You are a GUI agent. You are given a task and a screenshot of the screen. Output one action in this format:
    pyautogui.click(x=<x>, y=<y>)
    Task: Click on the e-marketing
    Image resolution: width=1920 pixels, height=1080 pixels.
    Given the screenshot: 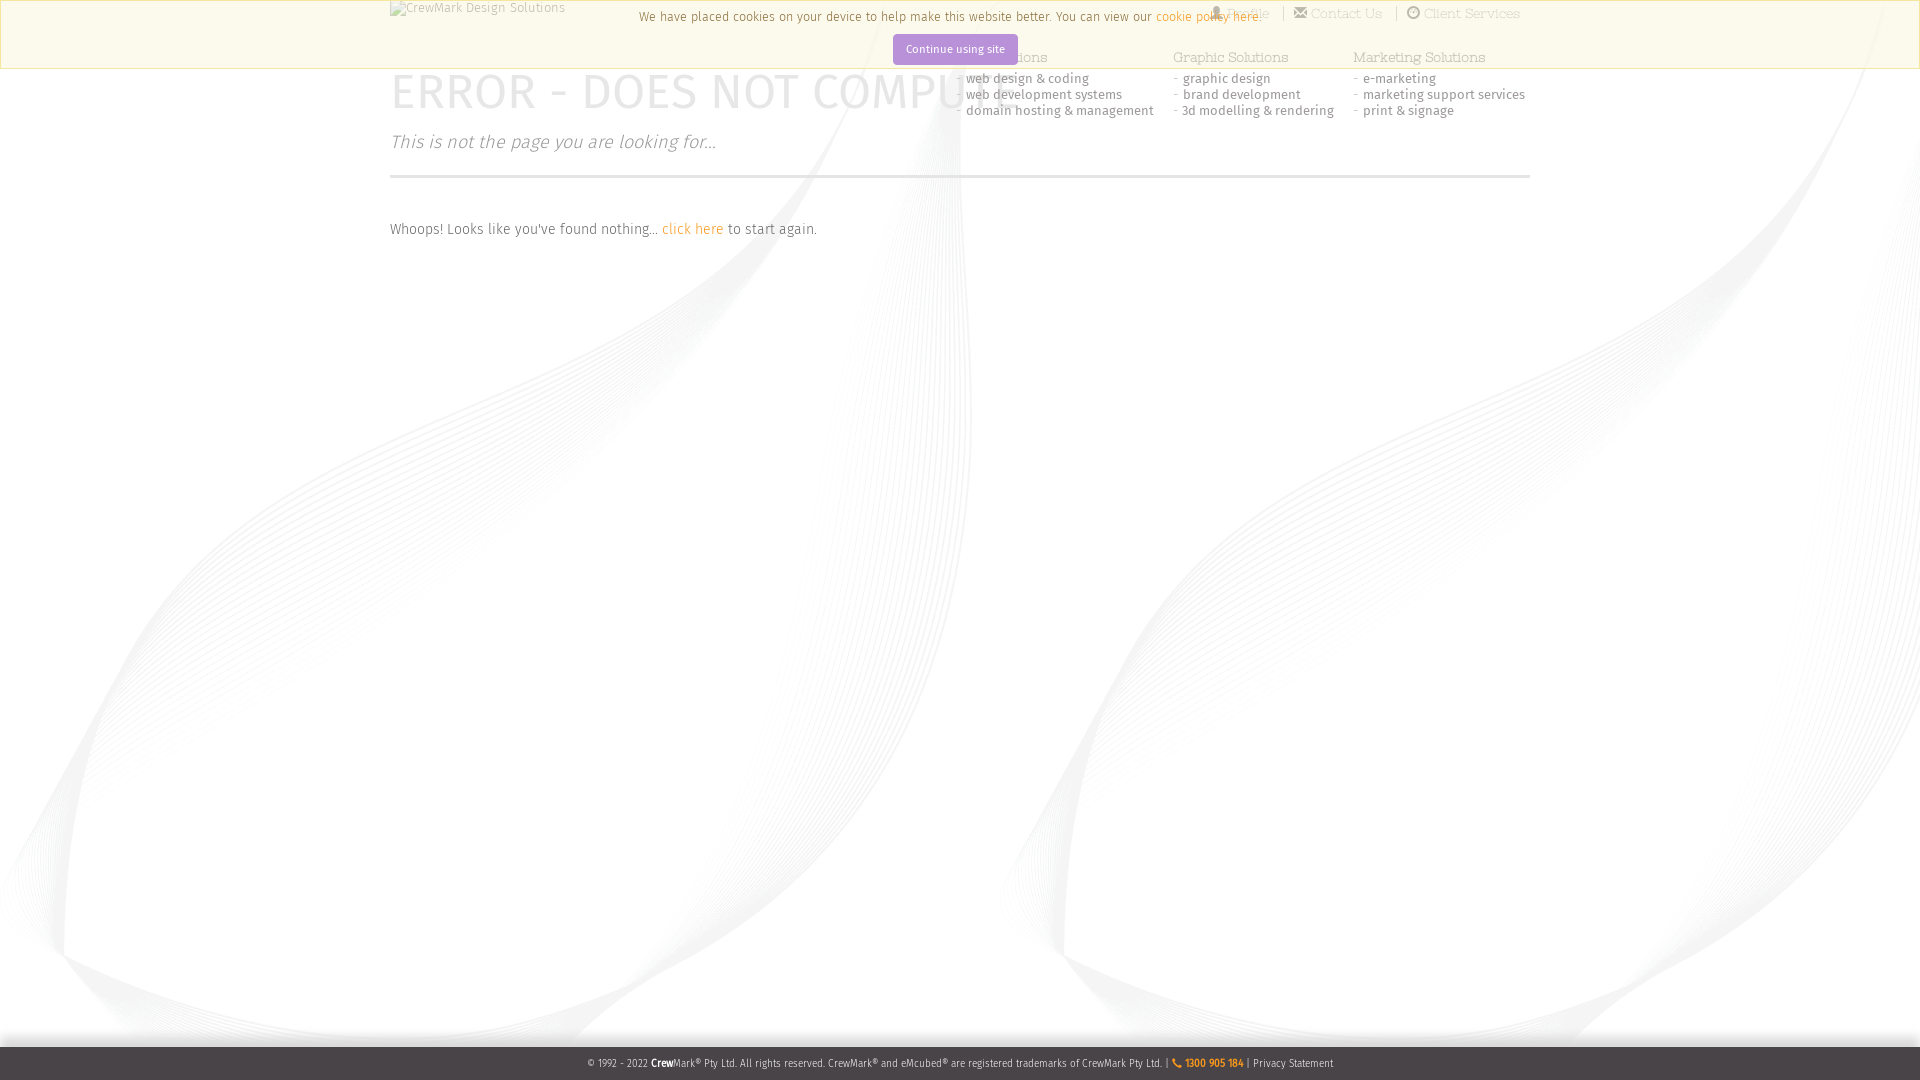 What is the action you would take?
    pyautogui.click(x=1400, y=78)
    